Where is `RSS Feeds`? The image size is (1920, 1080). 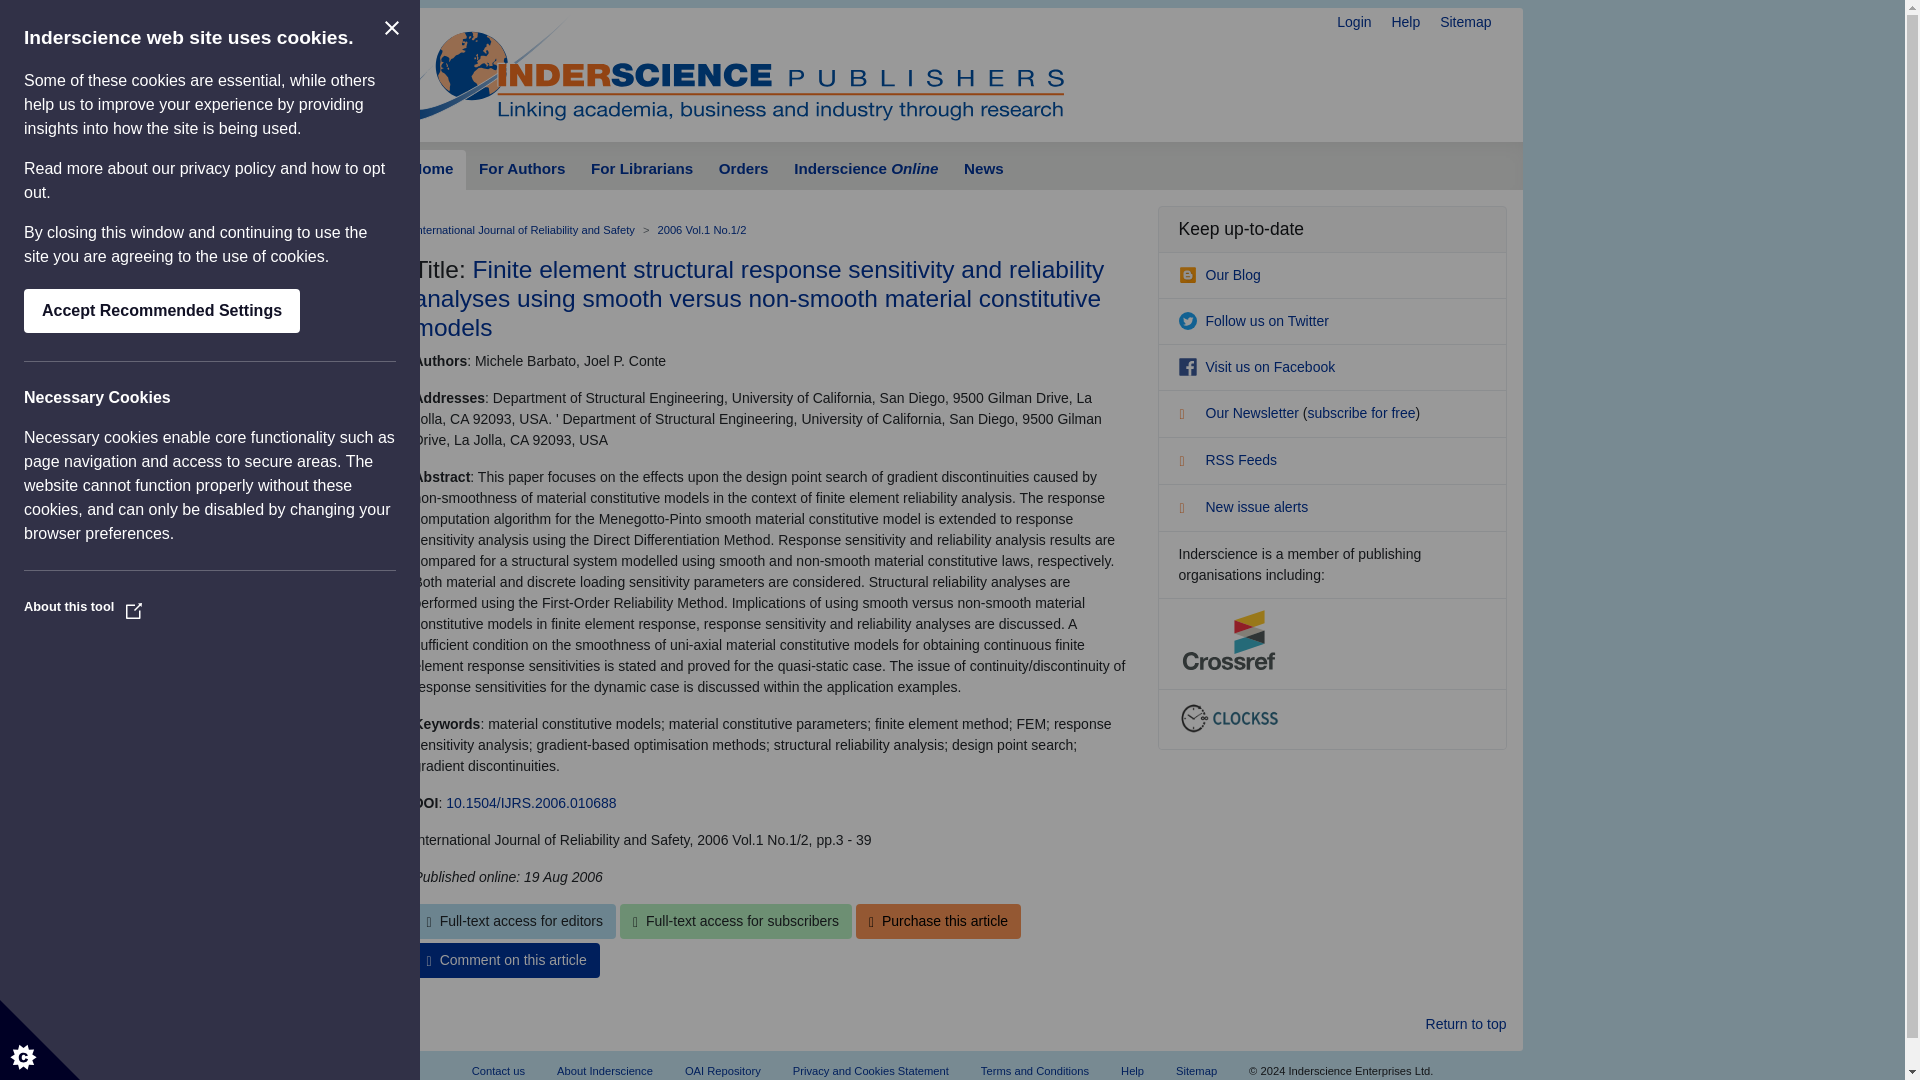 RSS Feeds is located at coordinates (1227, 460).